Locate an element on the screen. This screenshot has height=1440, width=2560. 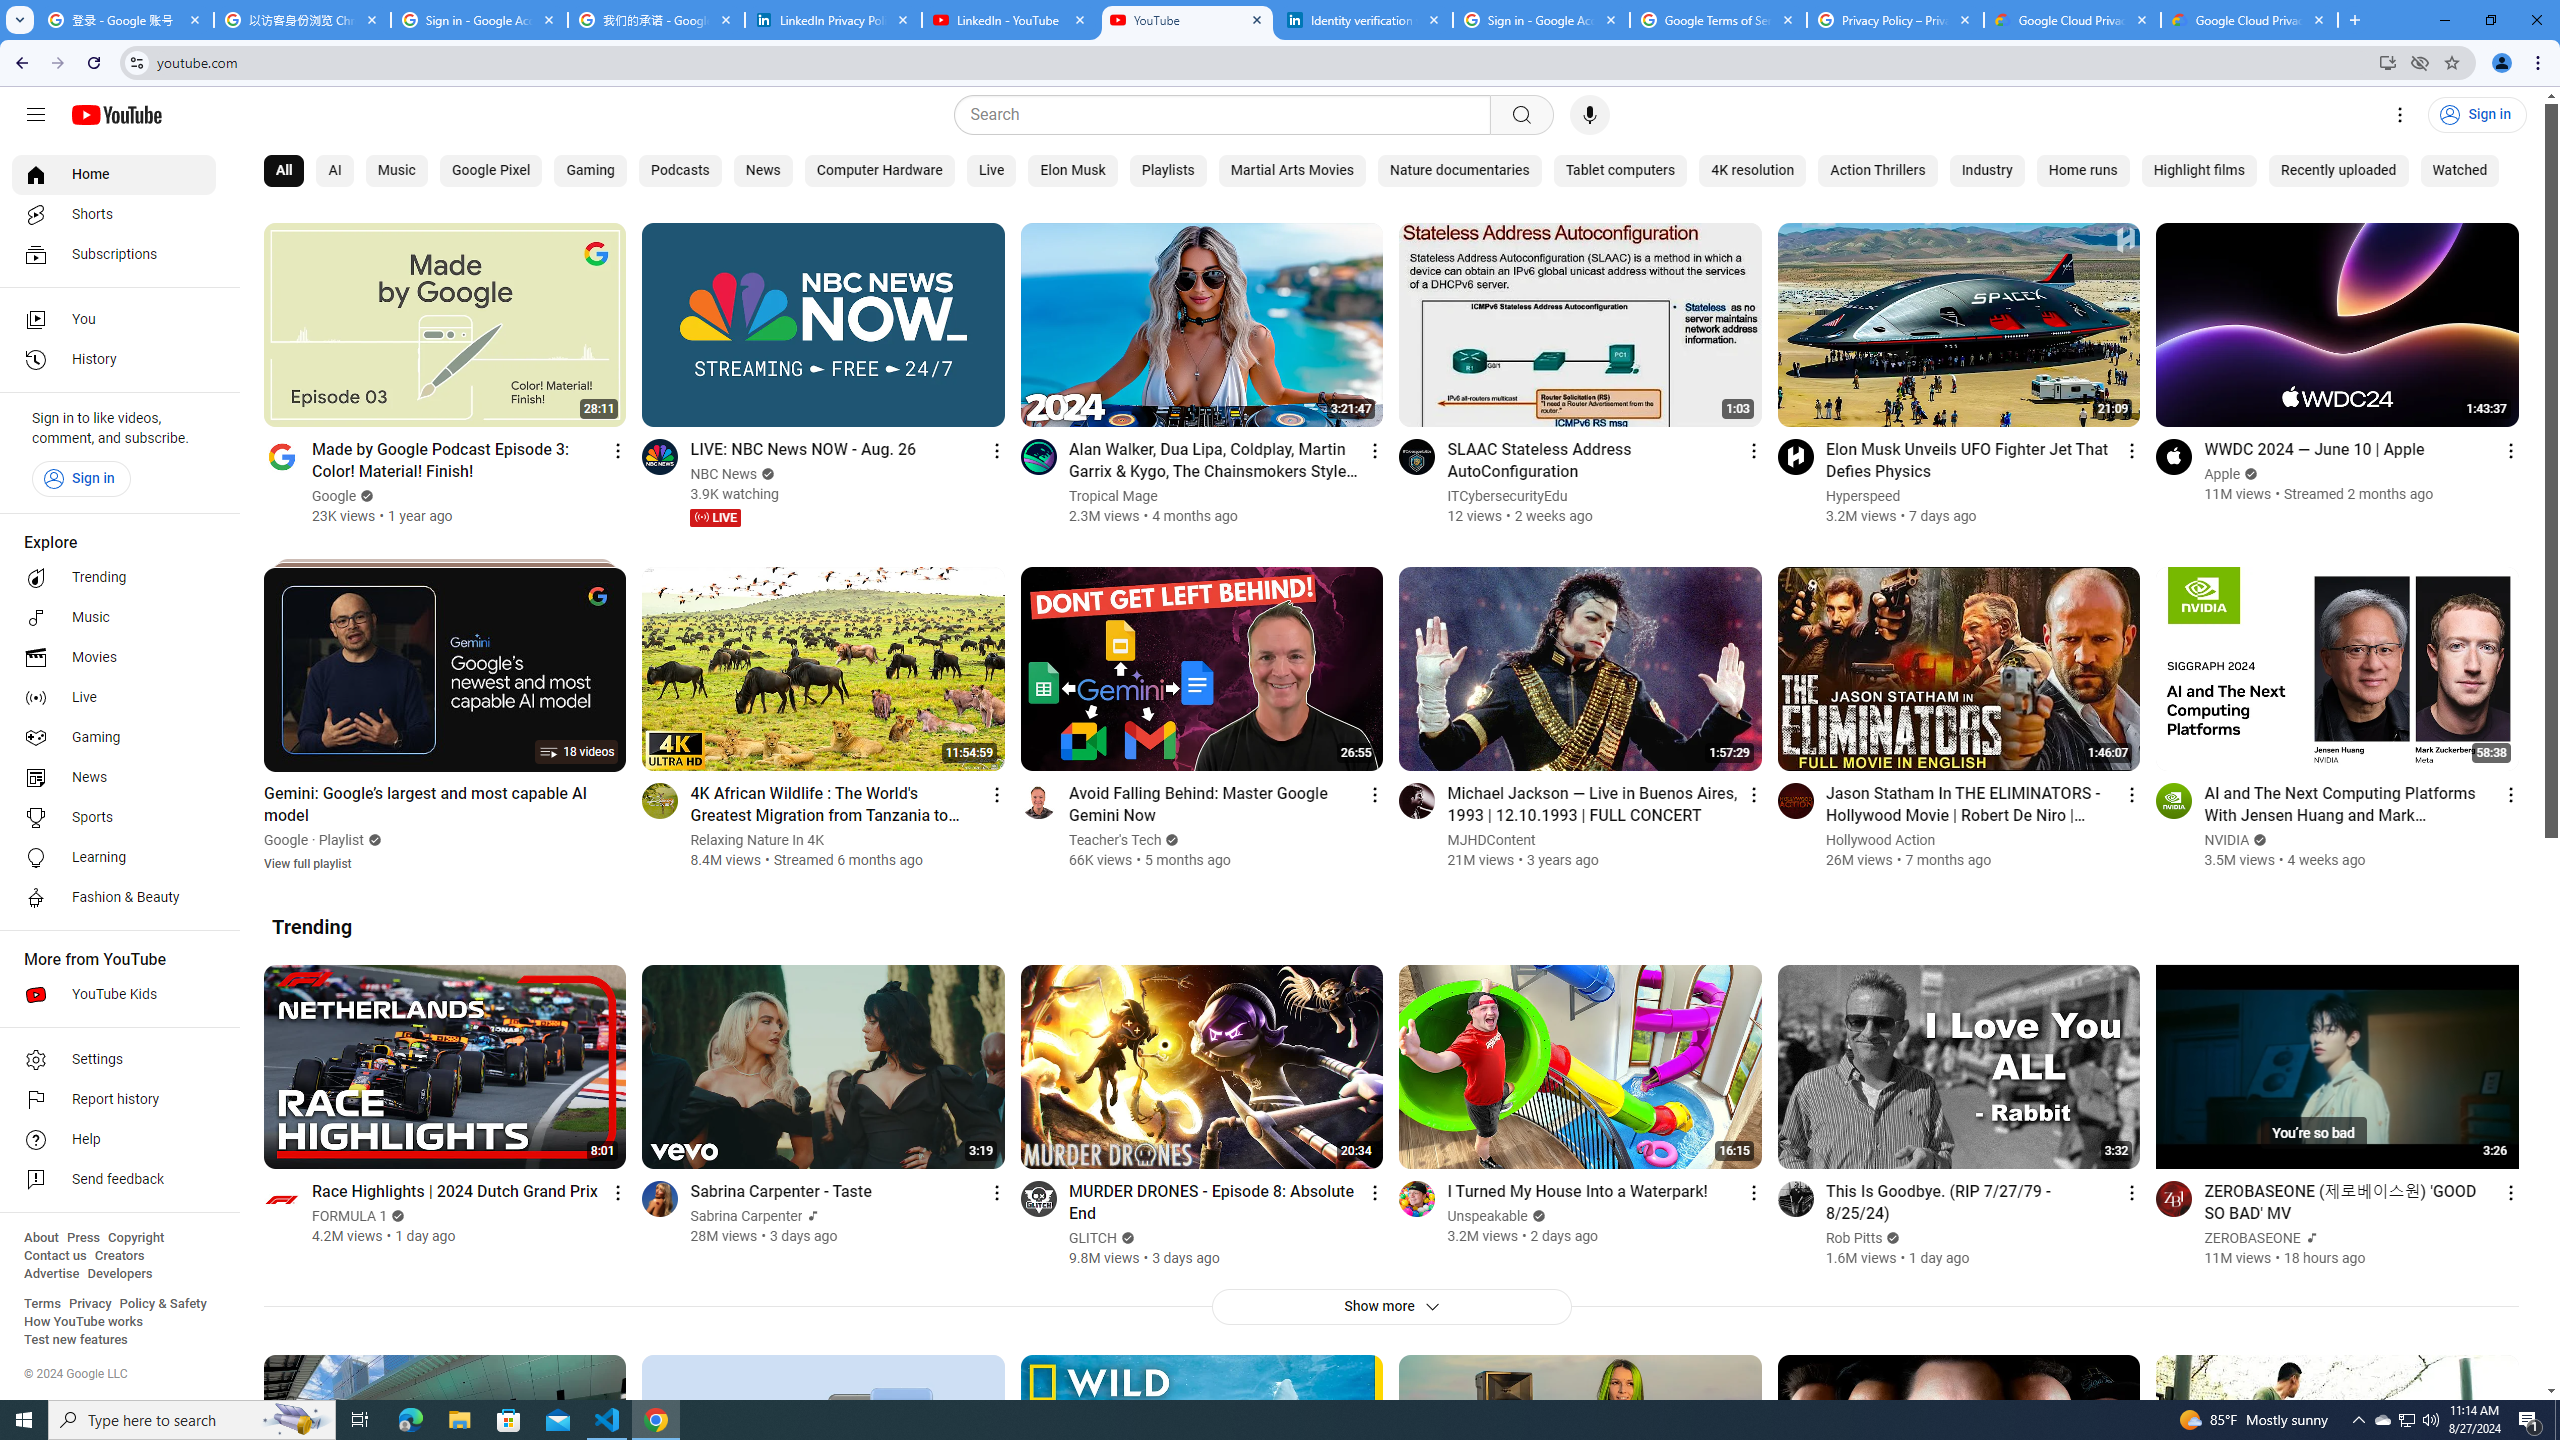
All is located at coordinates (284, 171).